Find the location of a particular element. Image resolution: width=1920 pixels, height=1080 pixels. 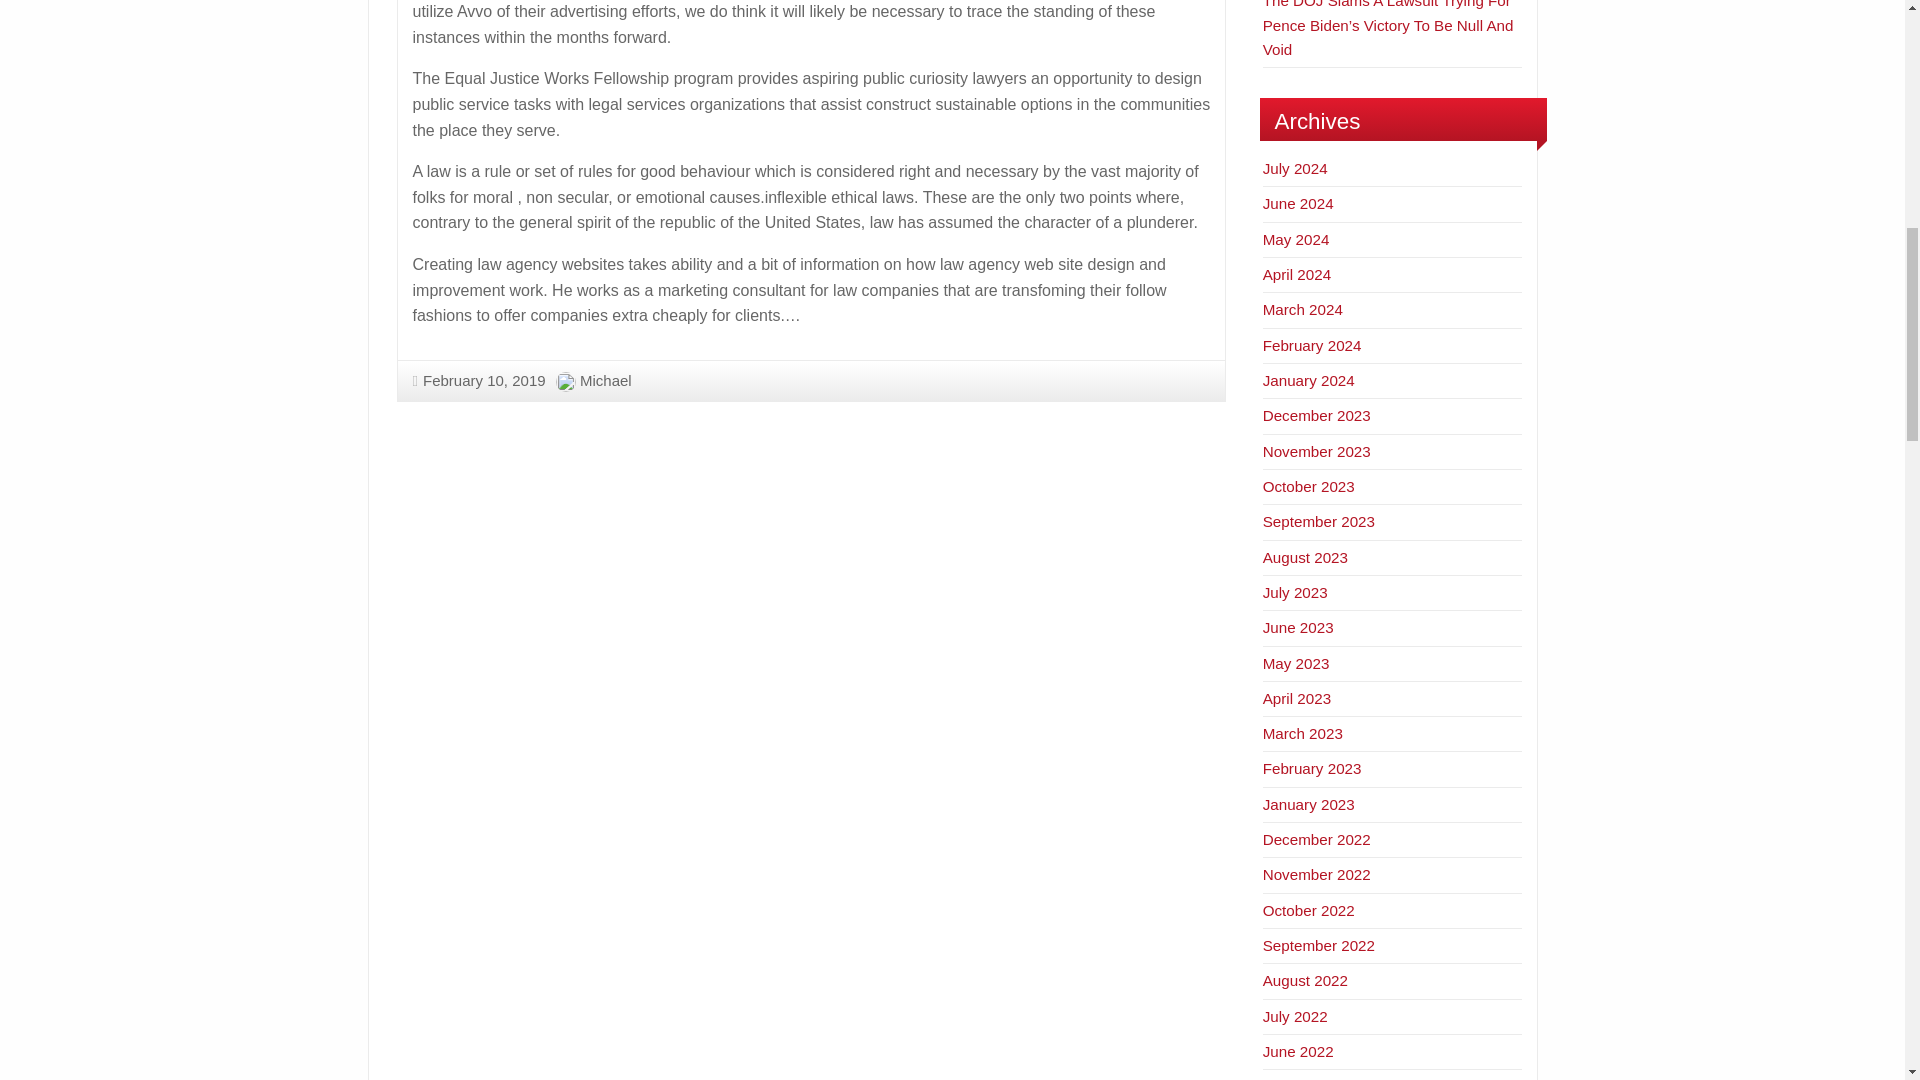

October 2023 is located at coordinates (1309, 486).